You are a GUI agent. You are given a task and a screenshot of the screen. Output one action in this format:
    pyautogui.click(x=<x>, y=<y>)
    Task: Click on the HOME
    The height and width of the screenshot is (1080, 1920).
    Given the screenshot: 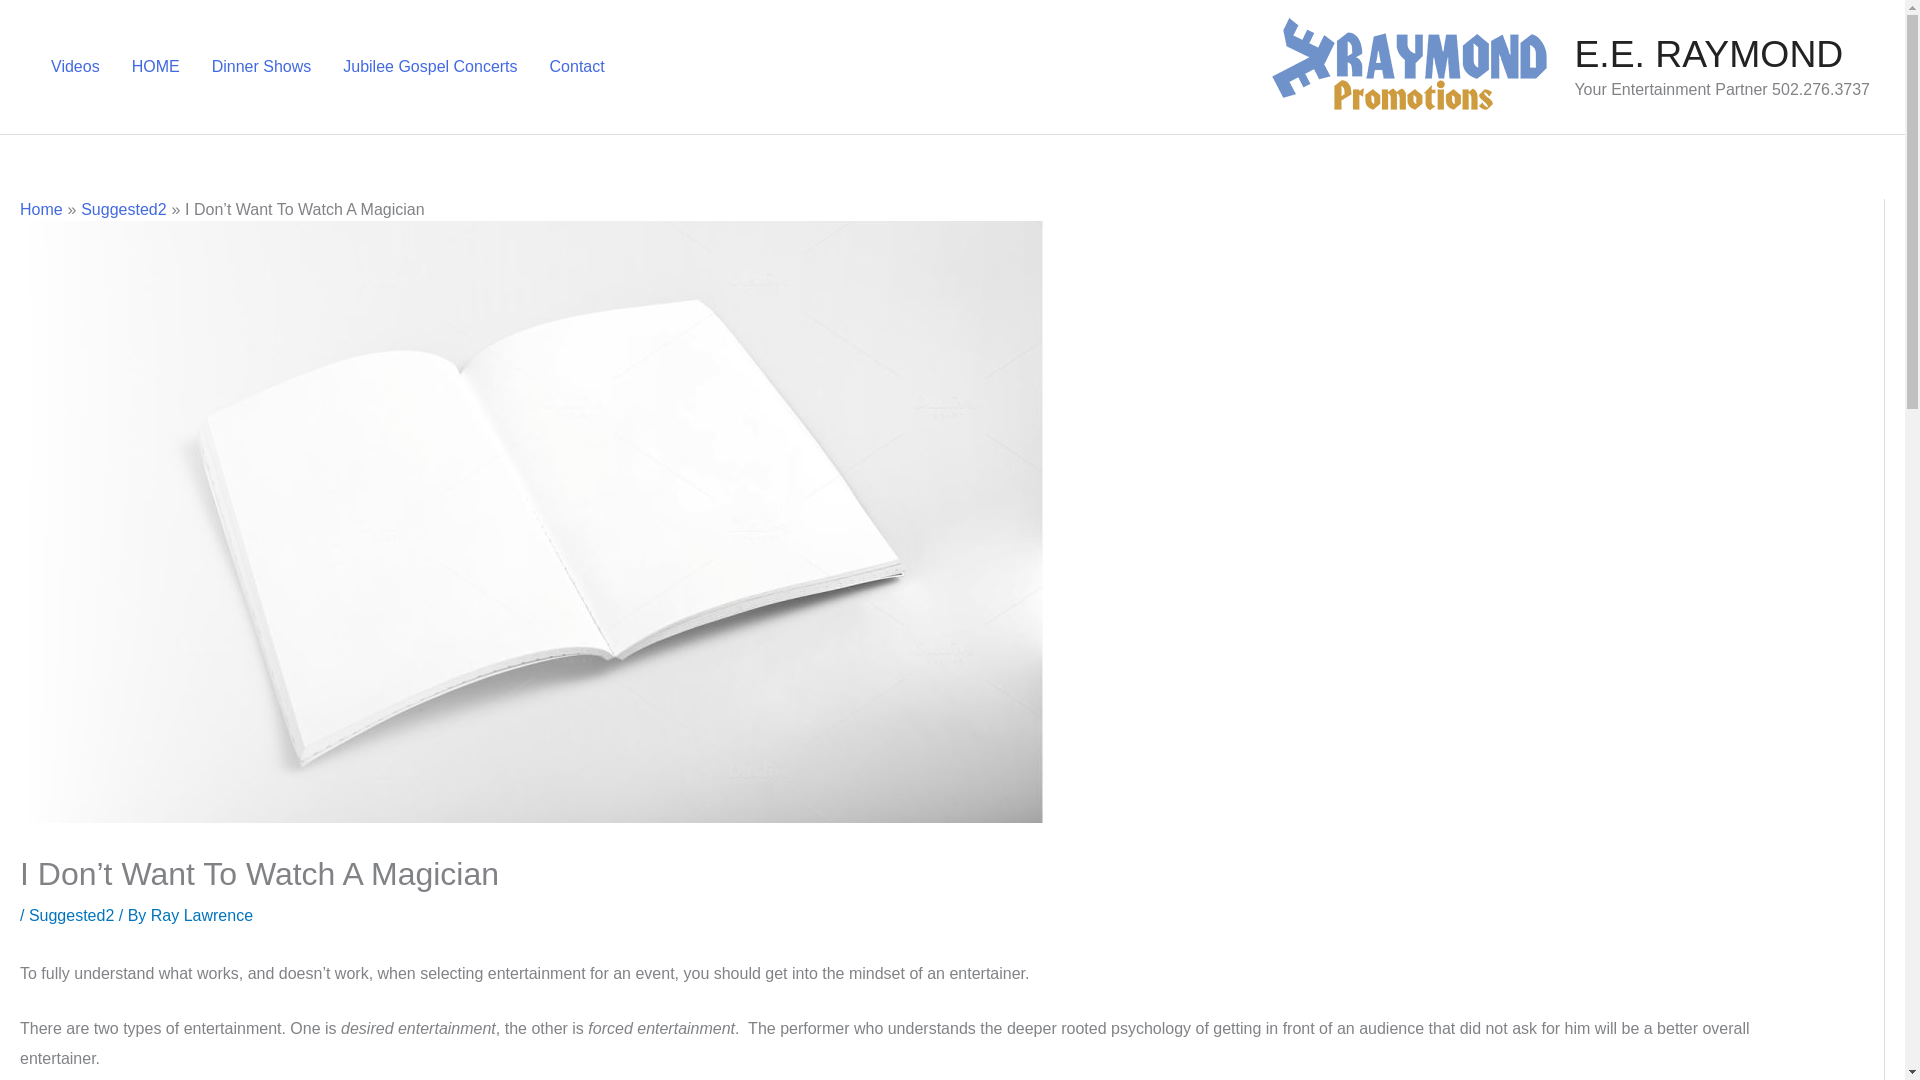 What is the action you would take?
    pyautogui.click(x=155, y=66)
    